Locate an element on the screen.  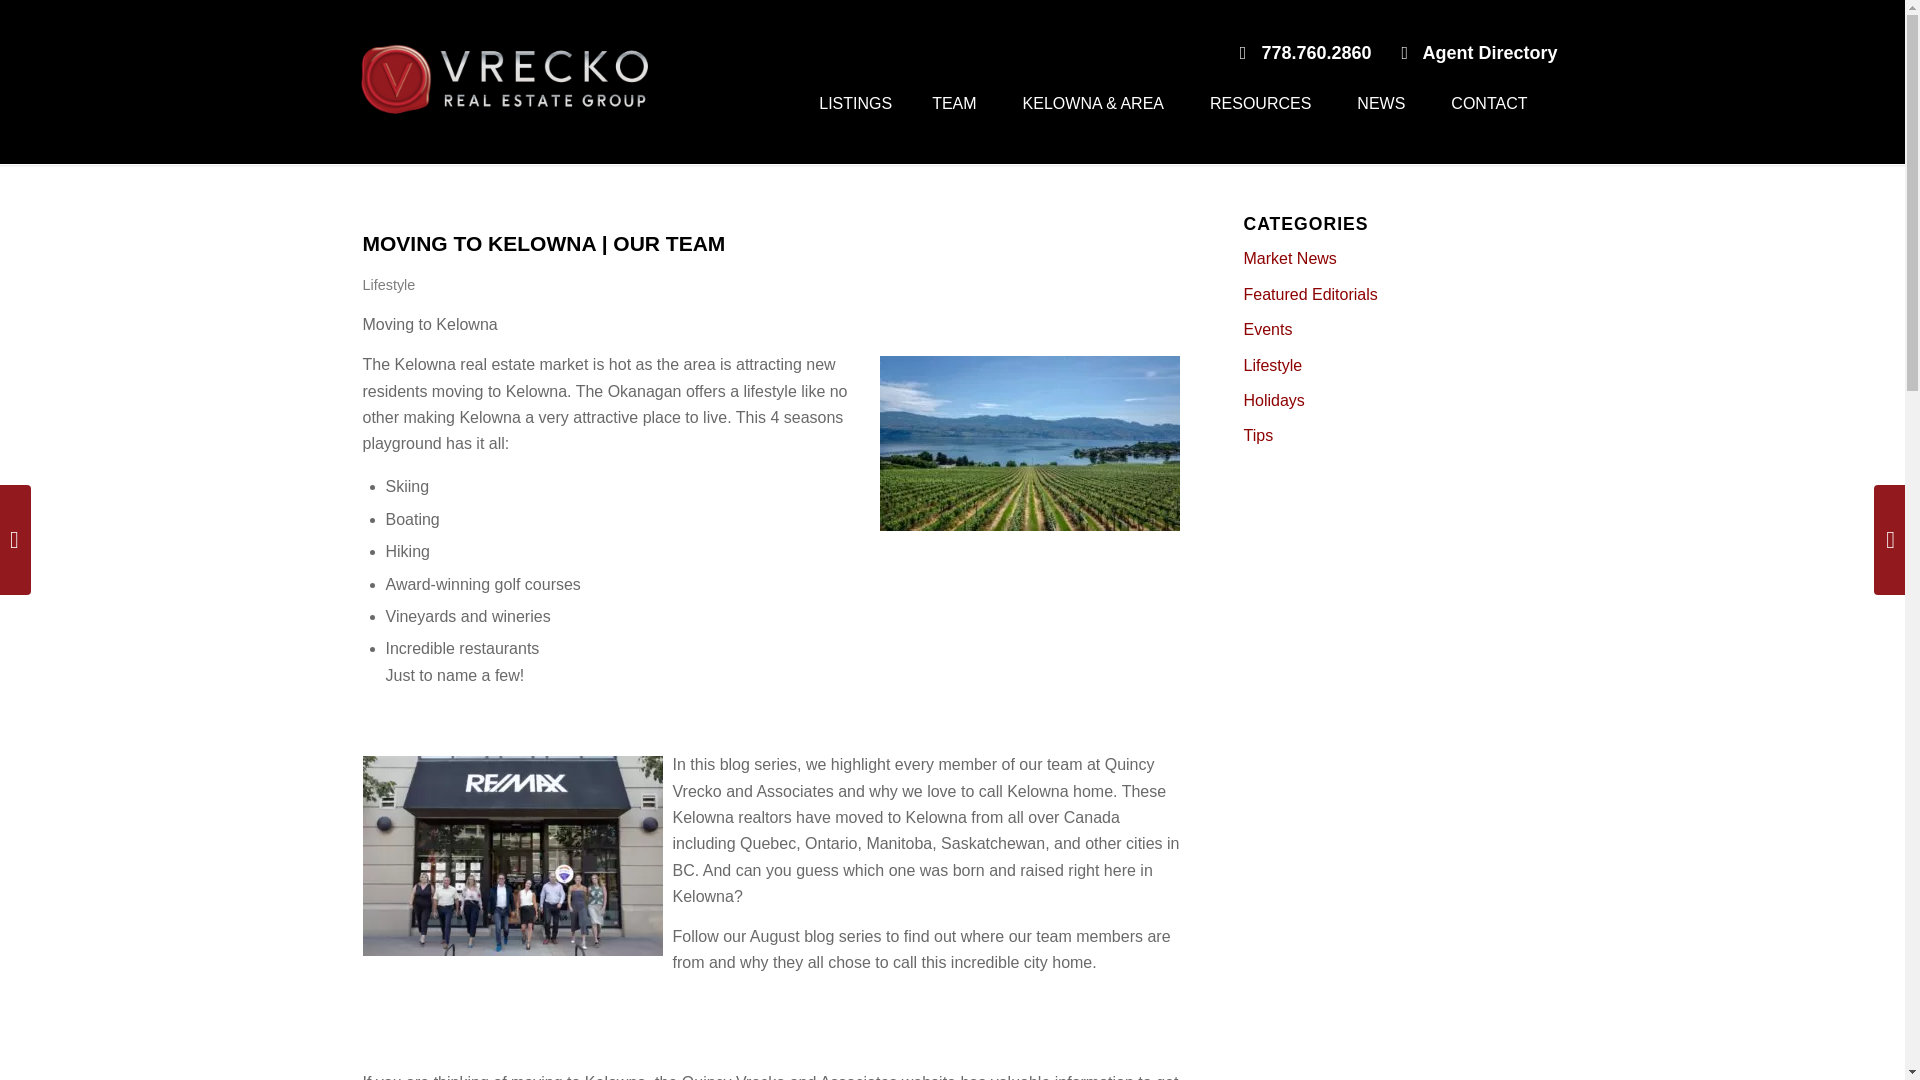
RESOURCES is located at coordinates (1263, 121).